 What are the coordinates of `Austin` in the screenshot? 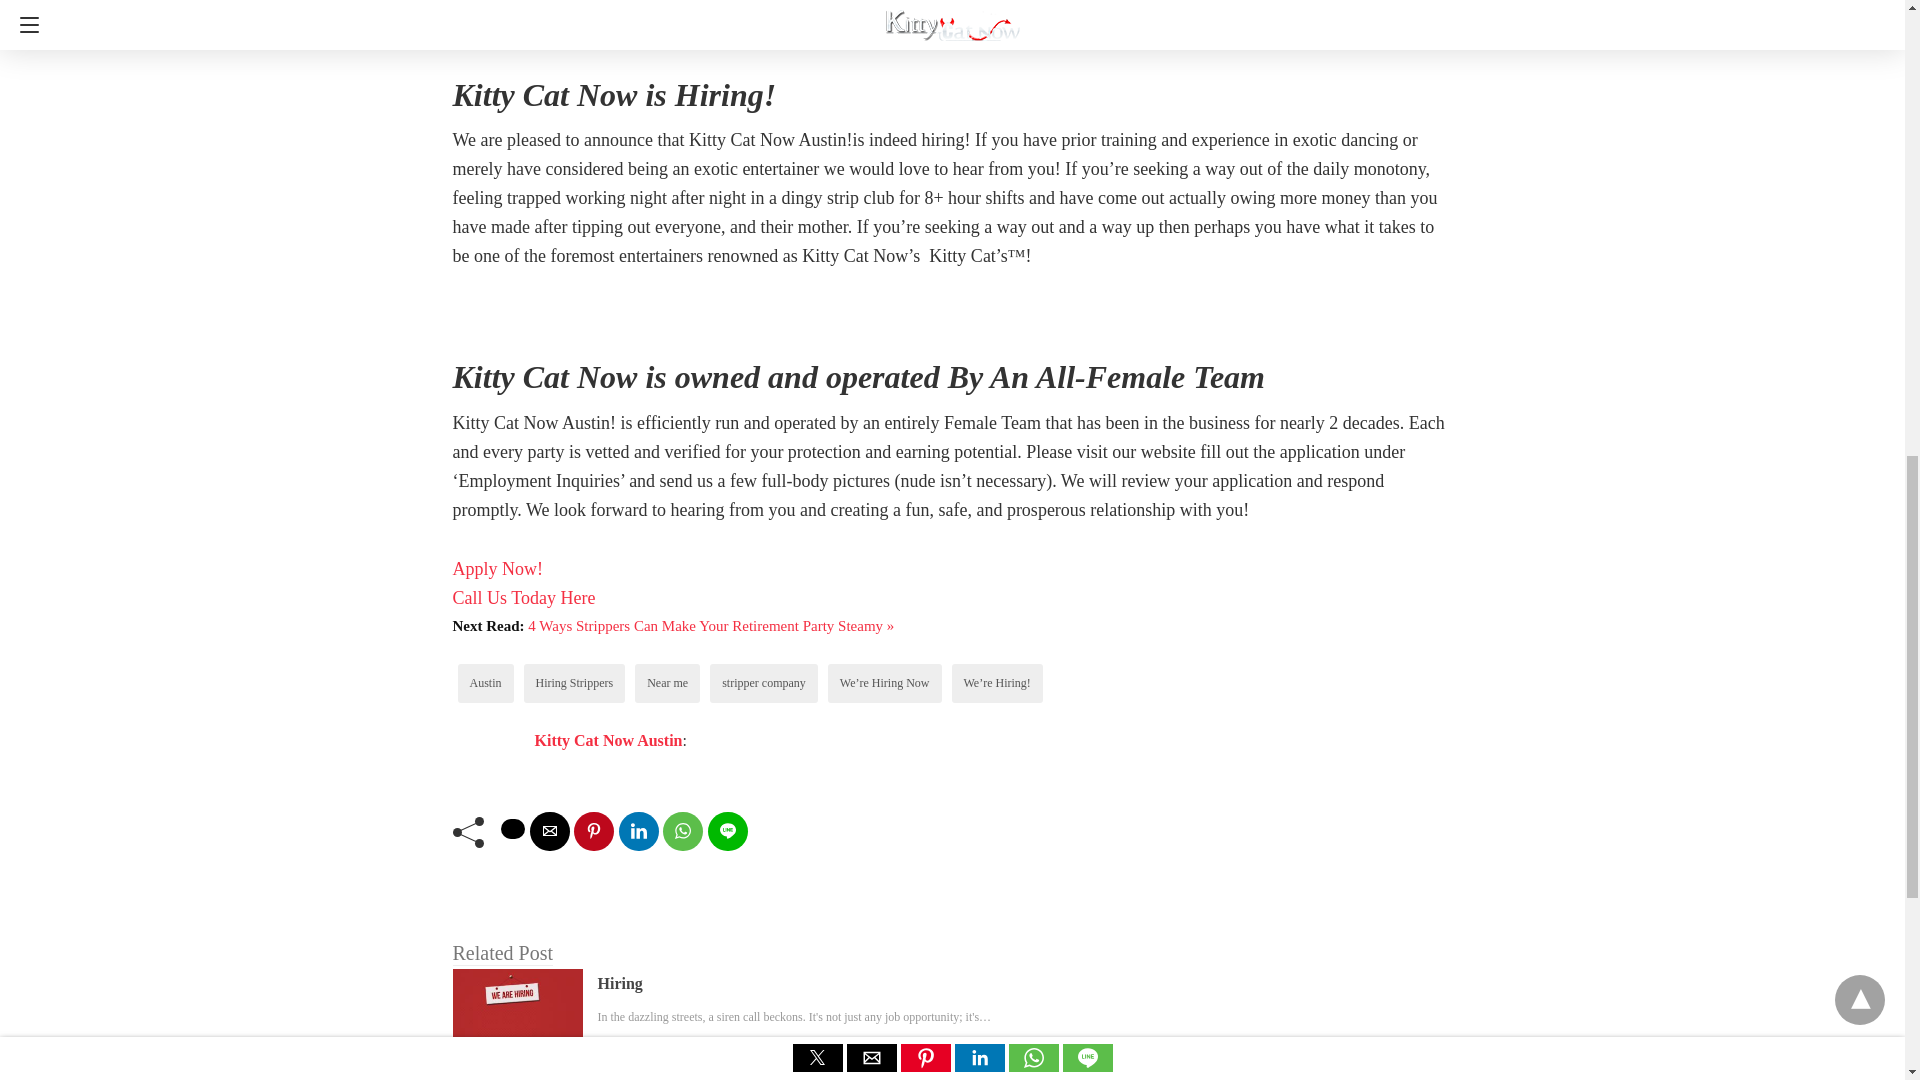 It's located at (486, 683).